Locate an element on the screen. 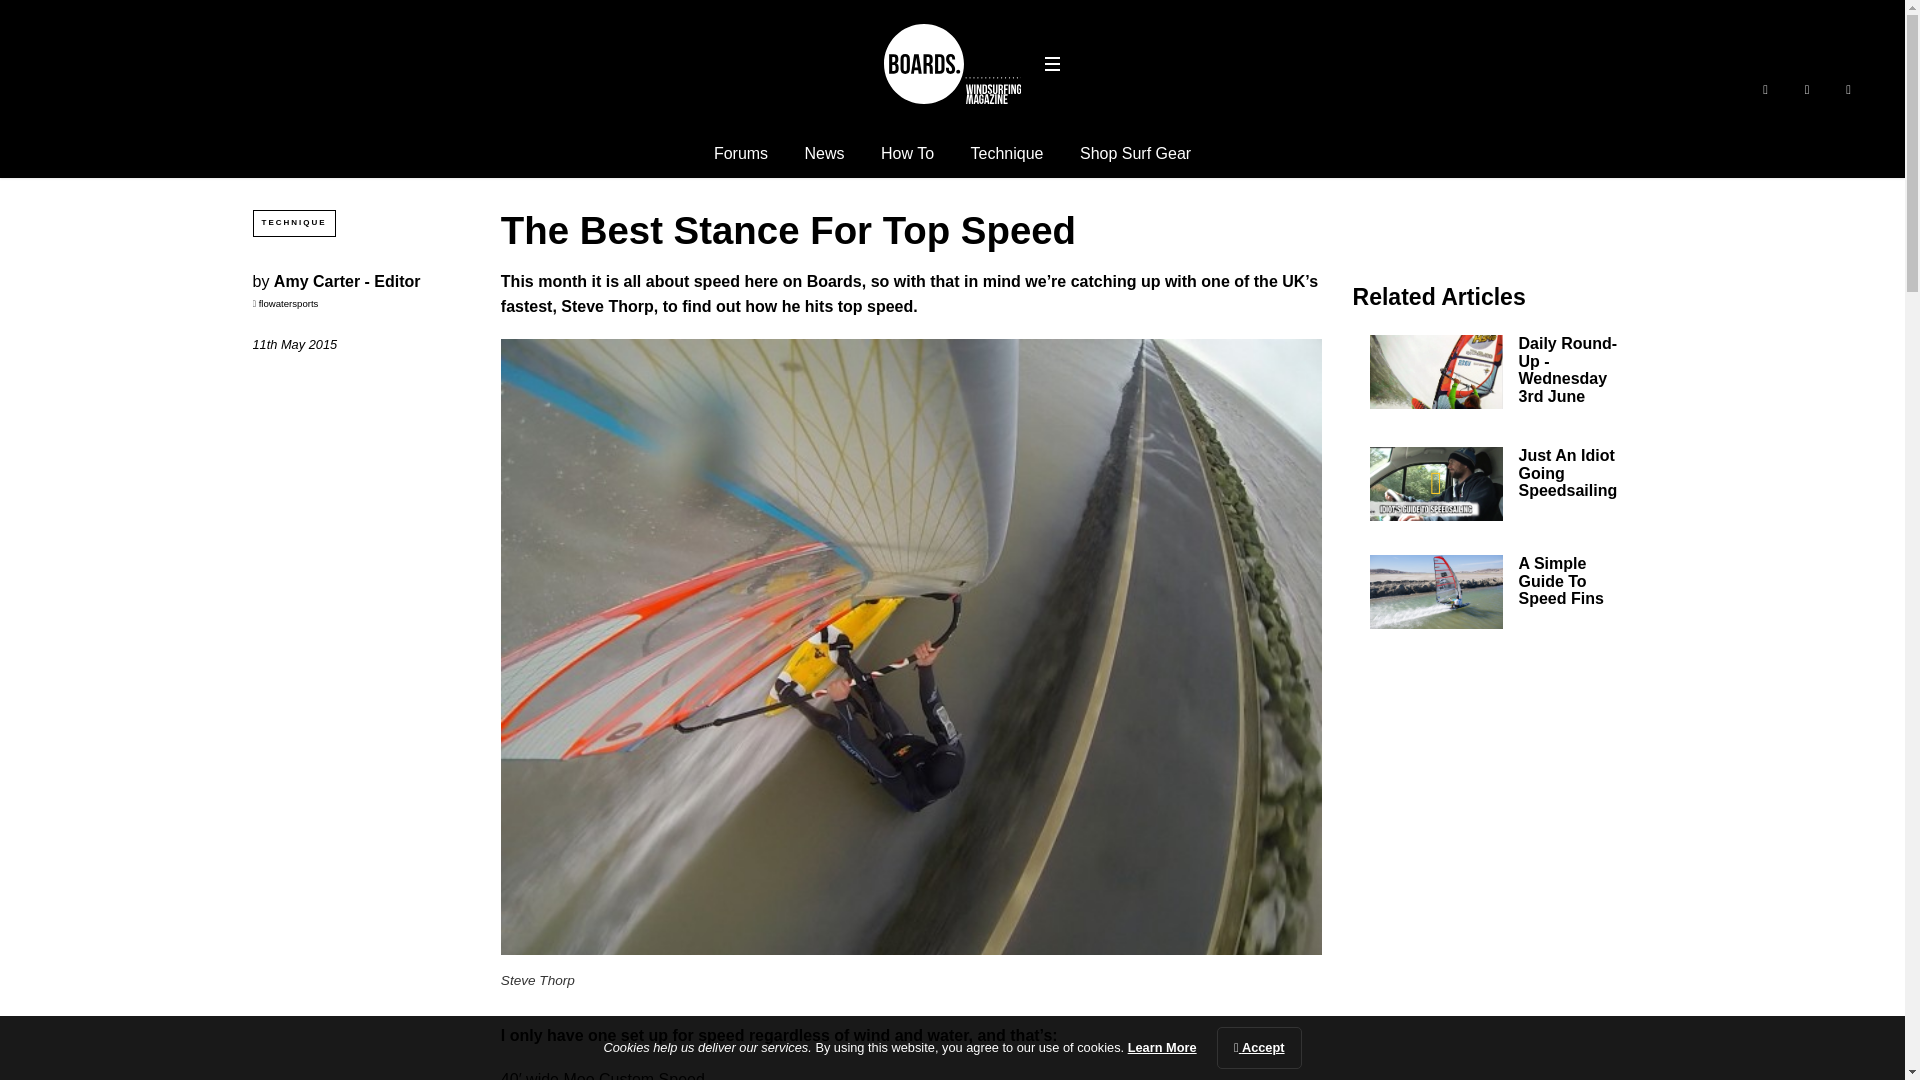 This screenshot has width=1920, height=1080. Menu is located at coordinates (1052, 63).